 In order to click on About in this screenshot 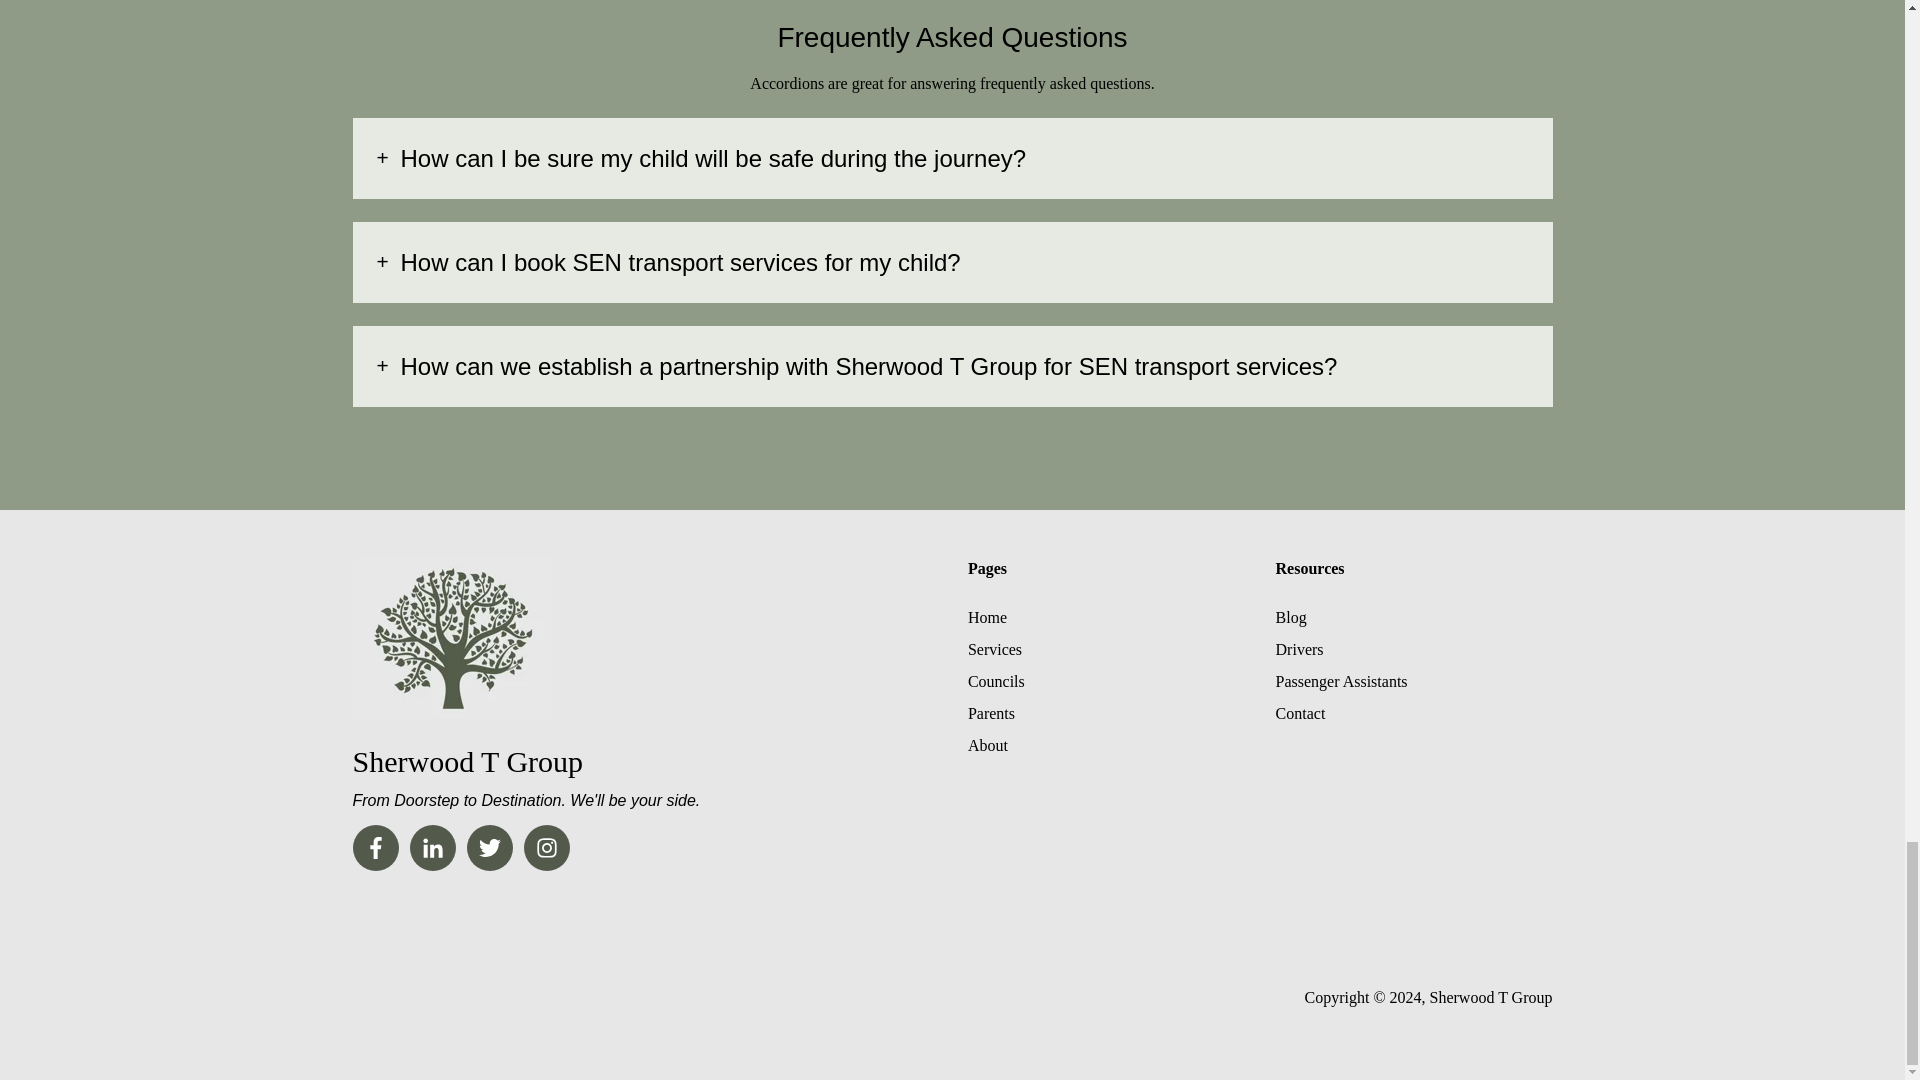, I will do `click(988, 744)`.